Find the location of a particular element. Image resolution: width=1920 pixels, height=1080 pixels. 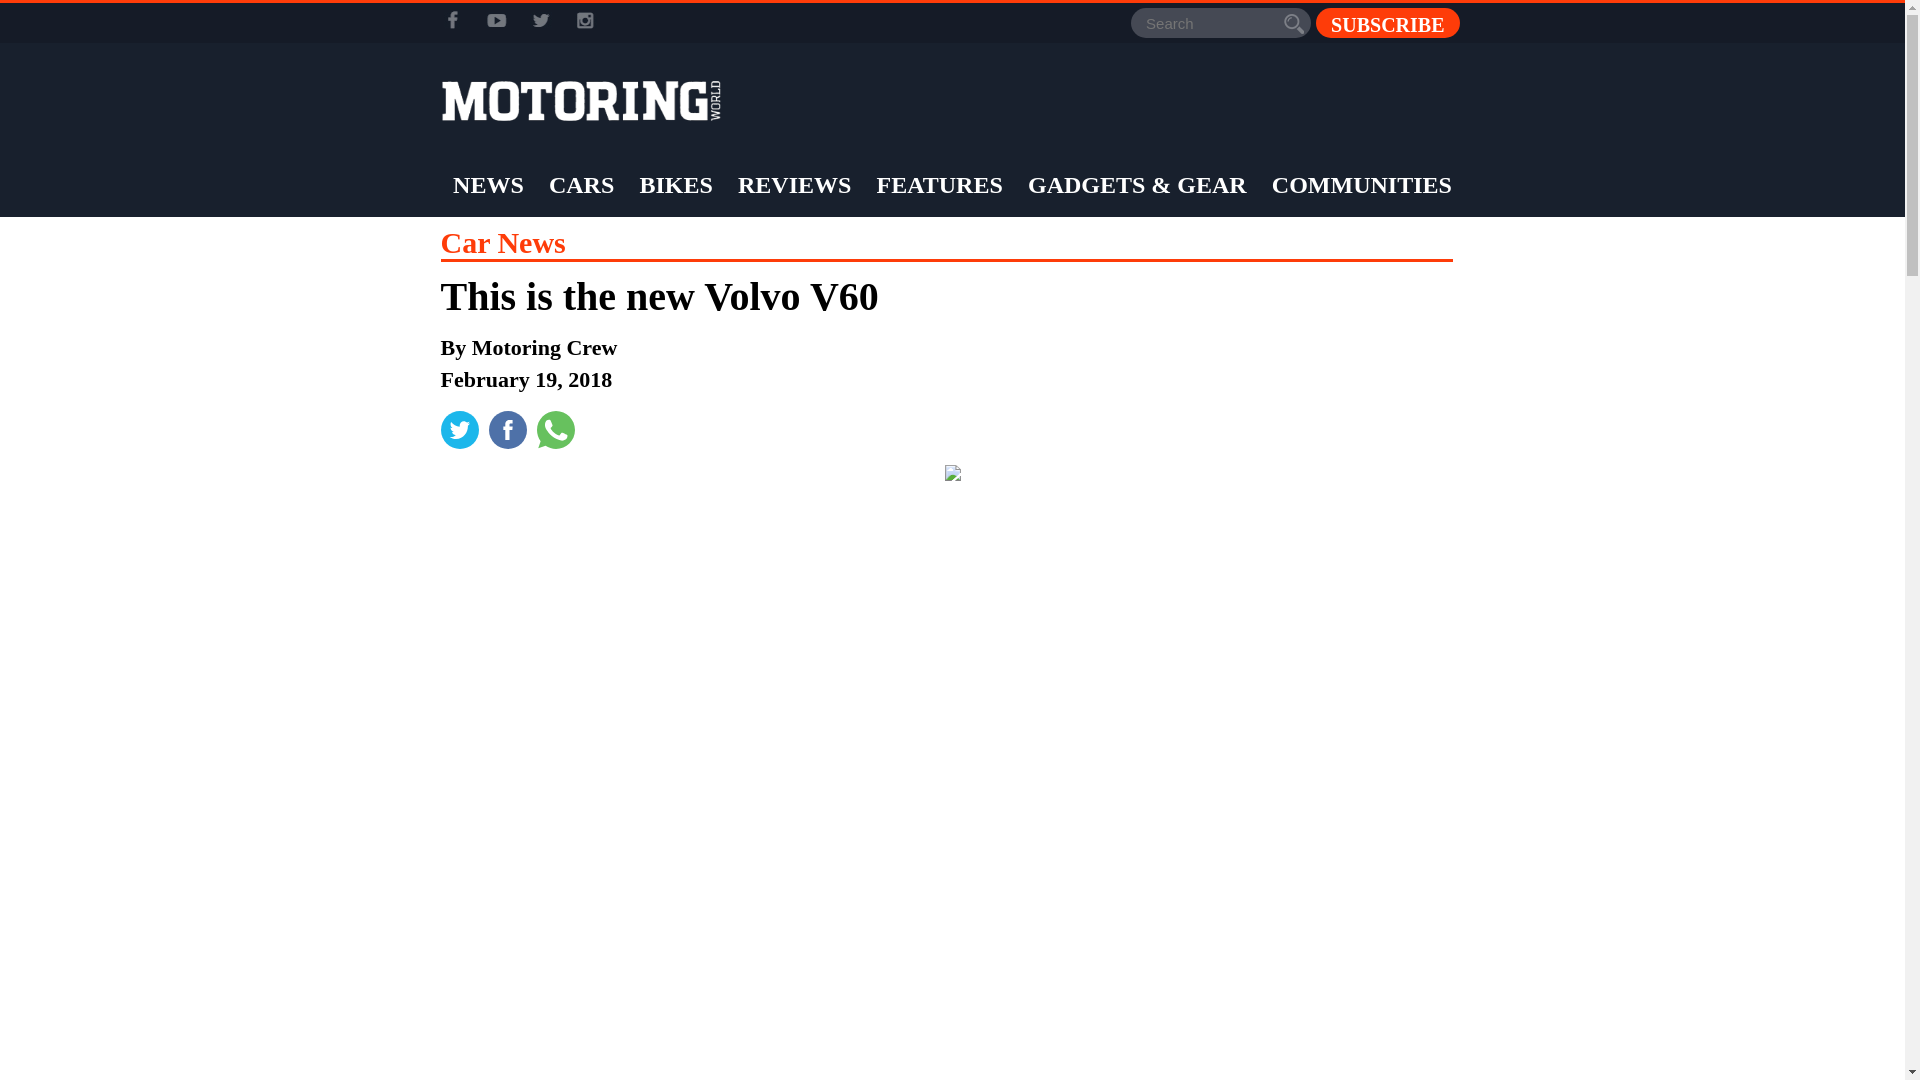

SUBSCRIBE is located at coordinates (1387, 22).